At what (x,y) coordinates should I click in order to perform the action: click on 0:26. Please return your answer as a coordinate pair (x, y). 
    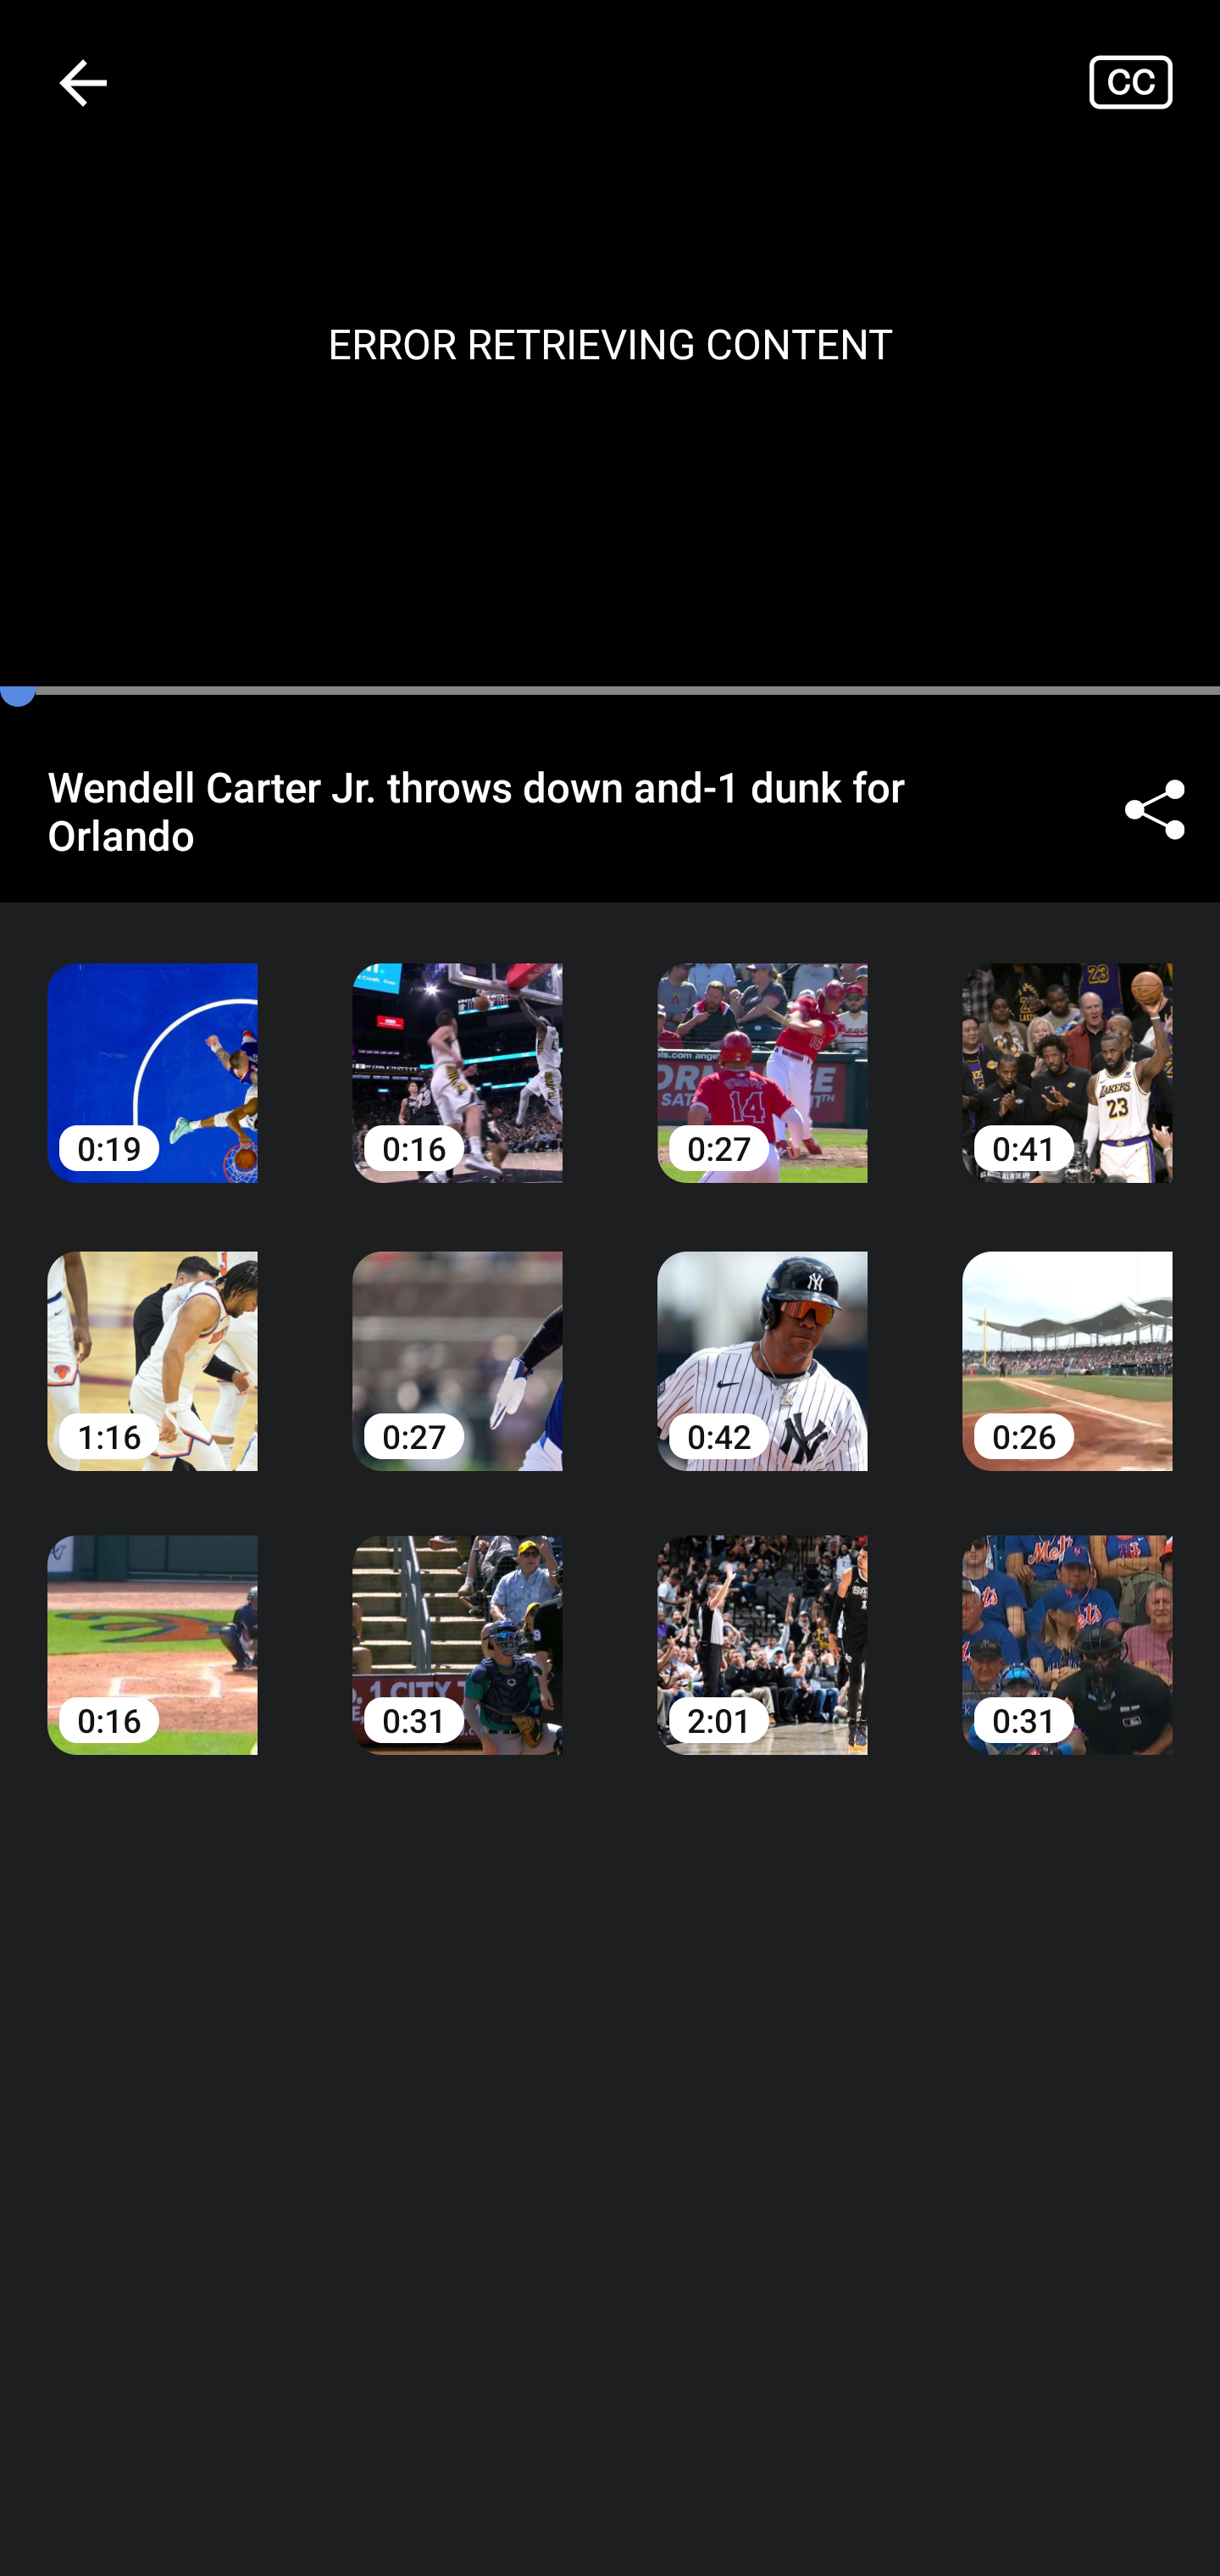
    Looking at the image, I should click on (1067, 1336).